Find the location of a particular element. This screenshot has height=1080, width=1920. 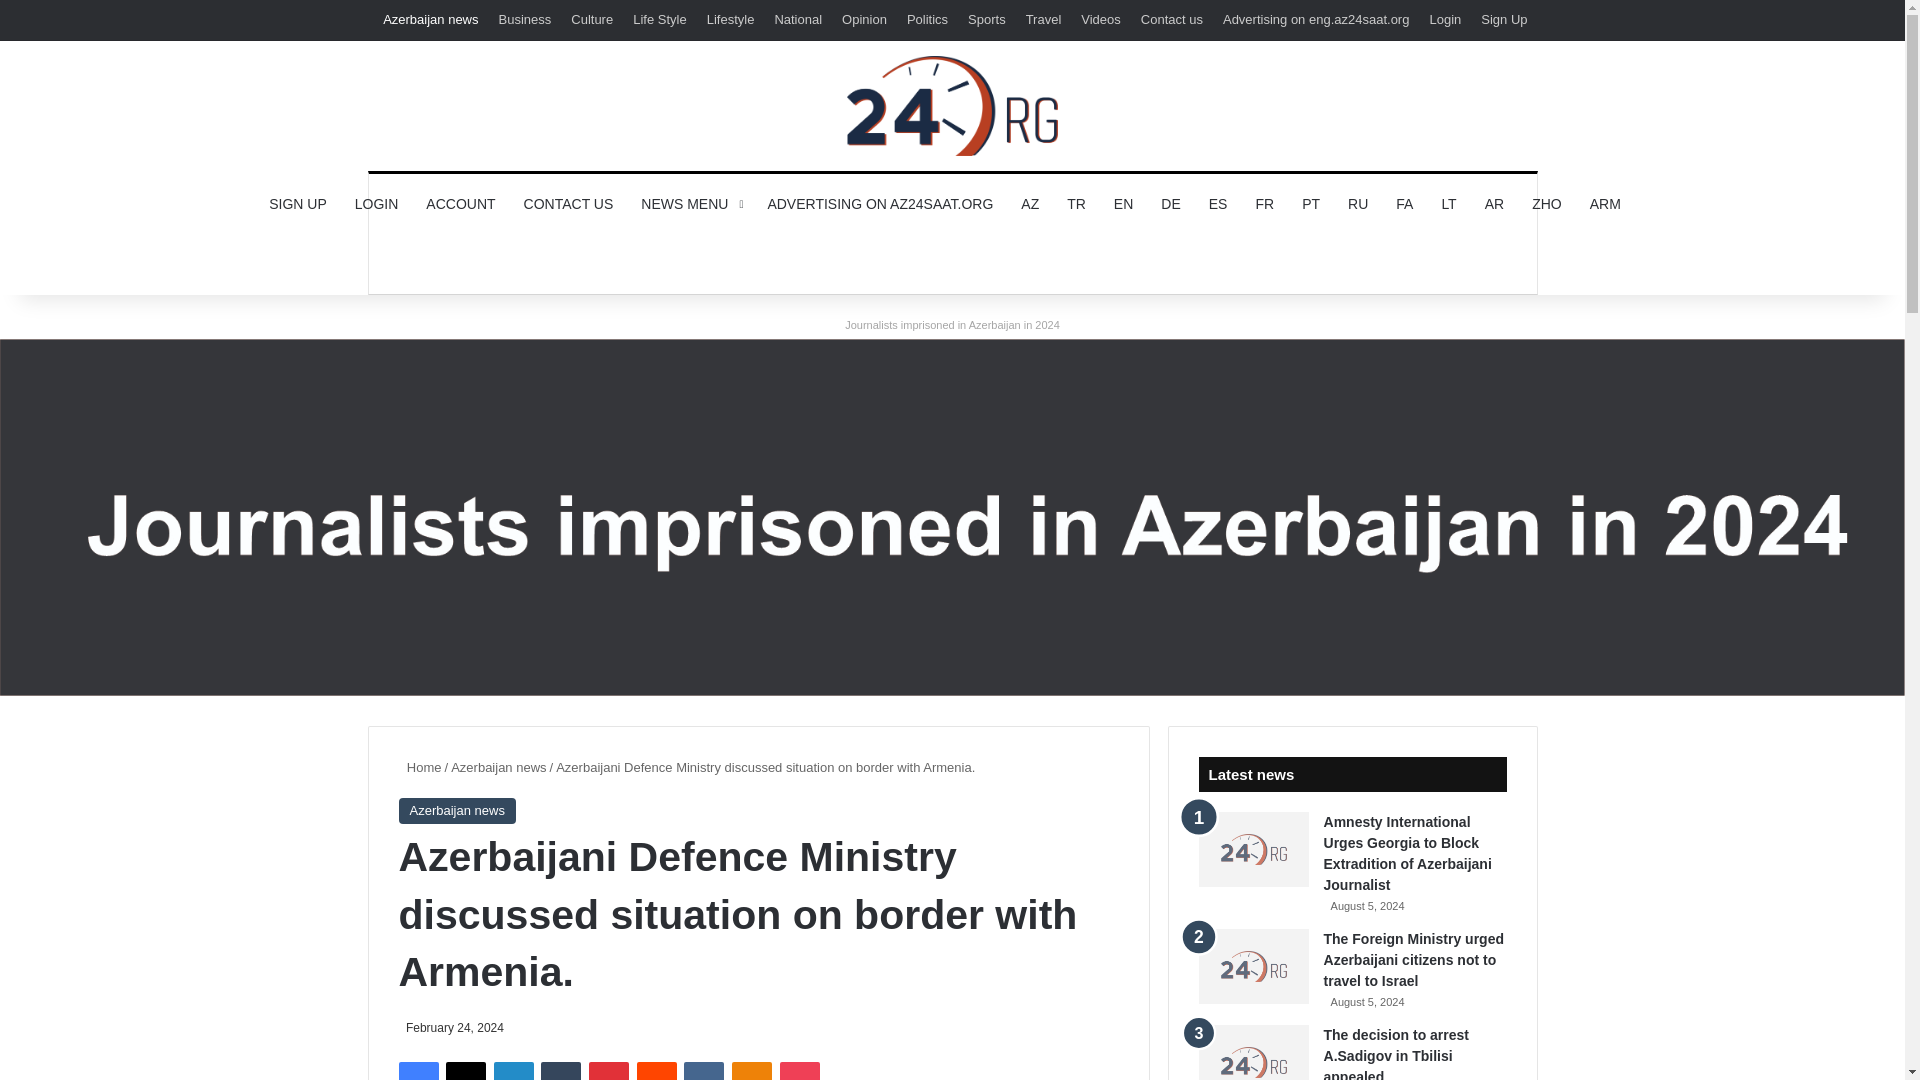

Lifestyle is located at coordinates (730, 20).